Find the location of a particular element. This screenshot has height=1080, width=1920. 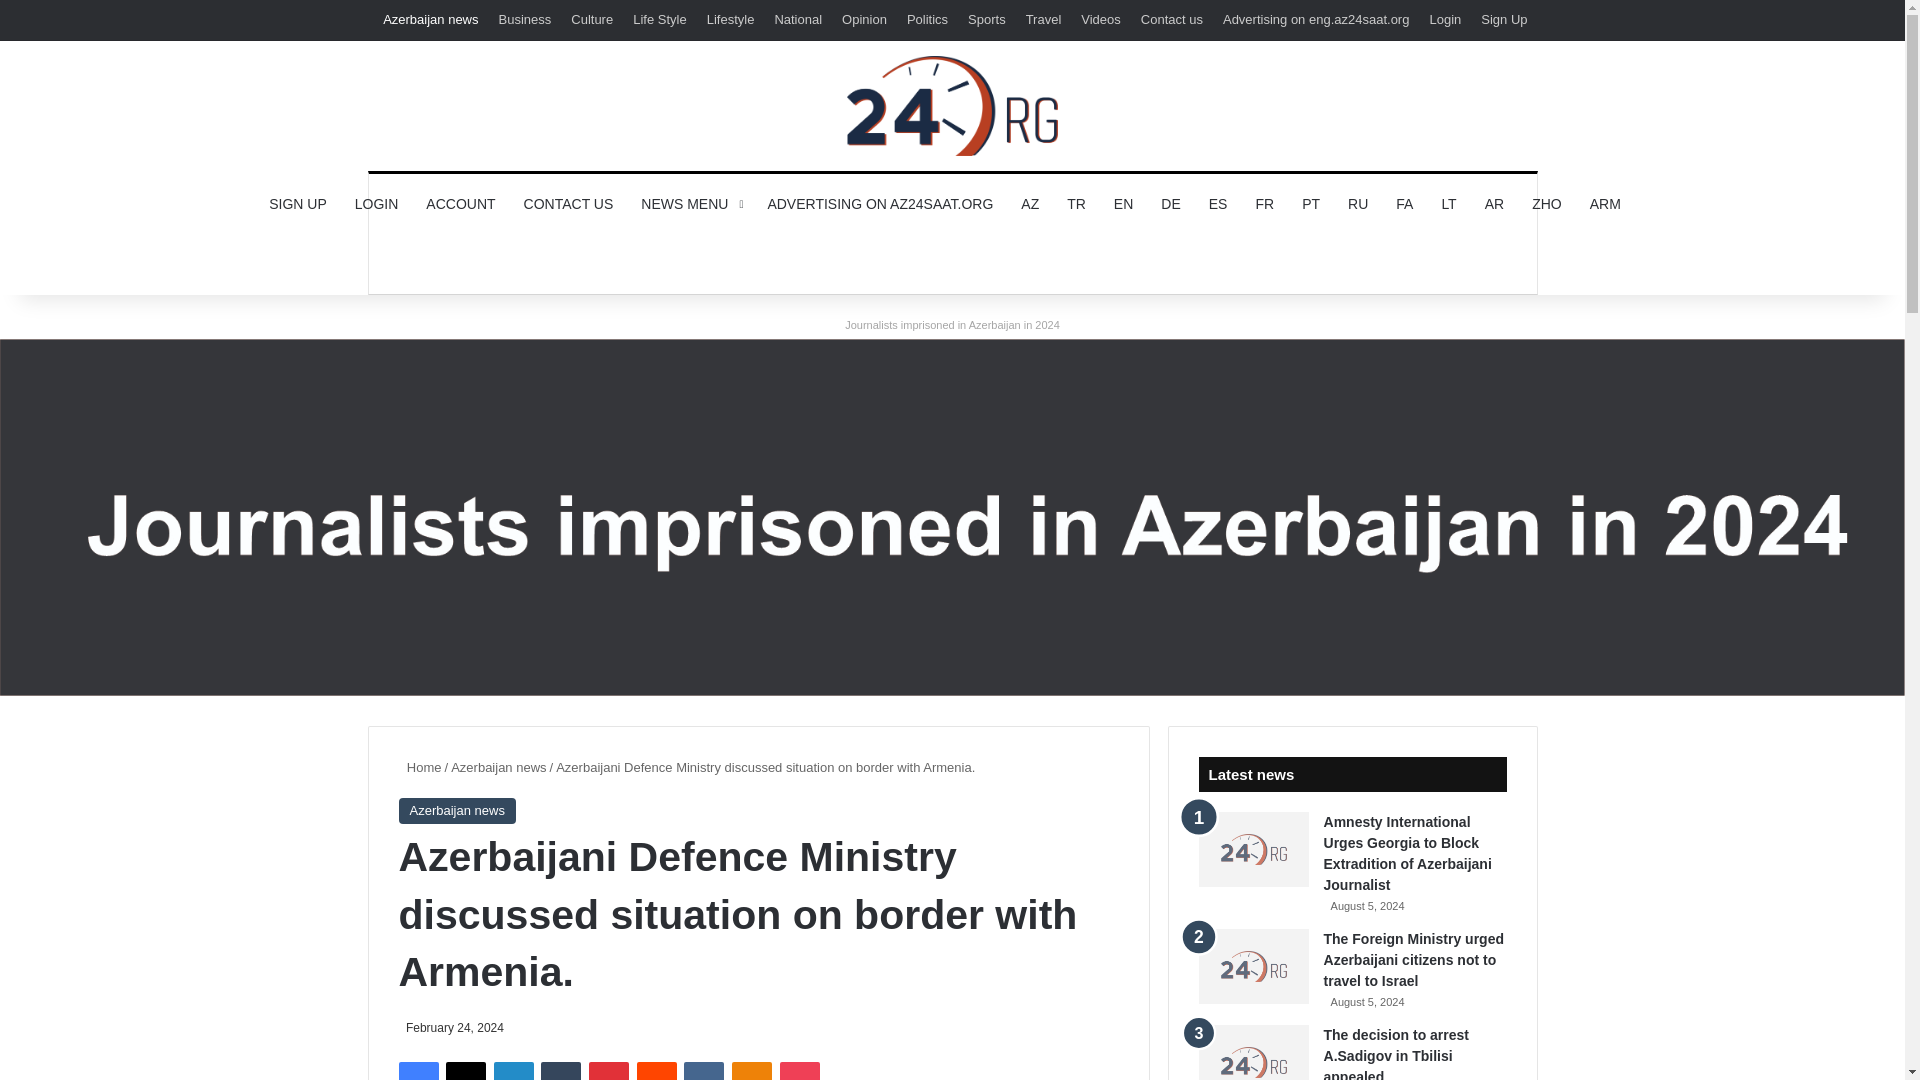

Lifestyle is located at coordinates (730, 20).